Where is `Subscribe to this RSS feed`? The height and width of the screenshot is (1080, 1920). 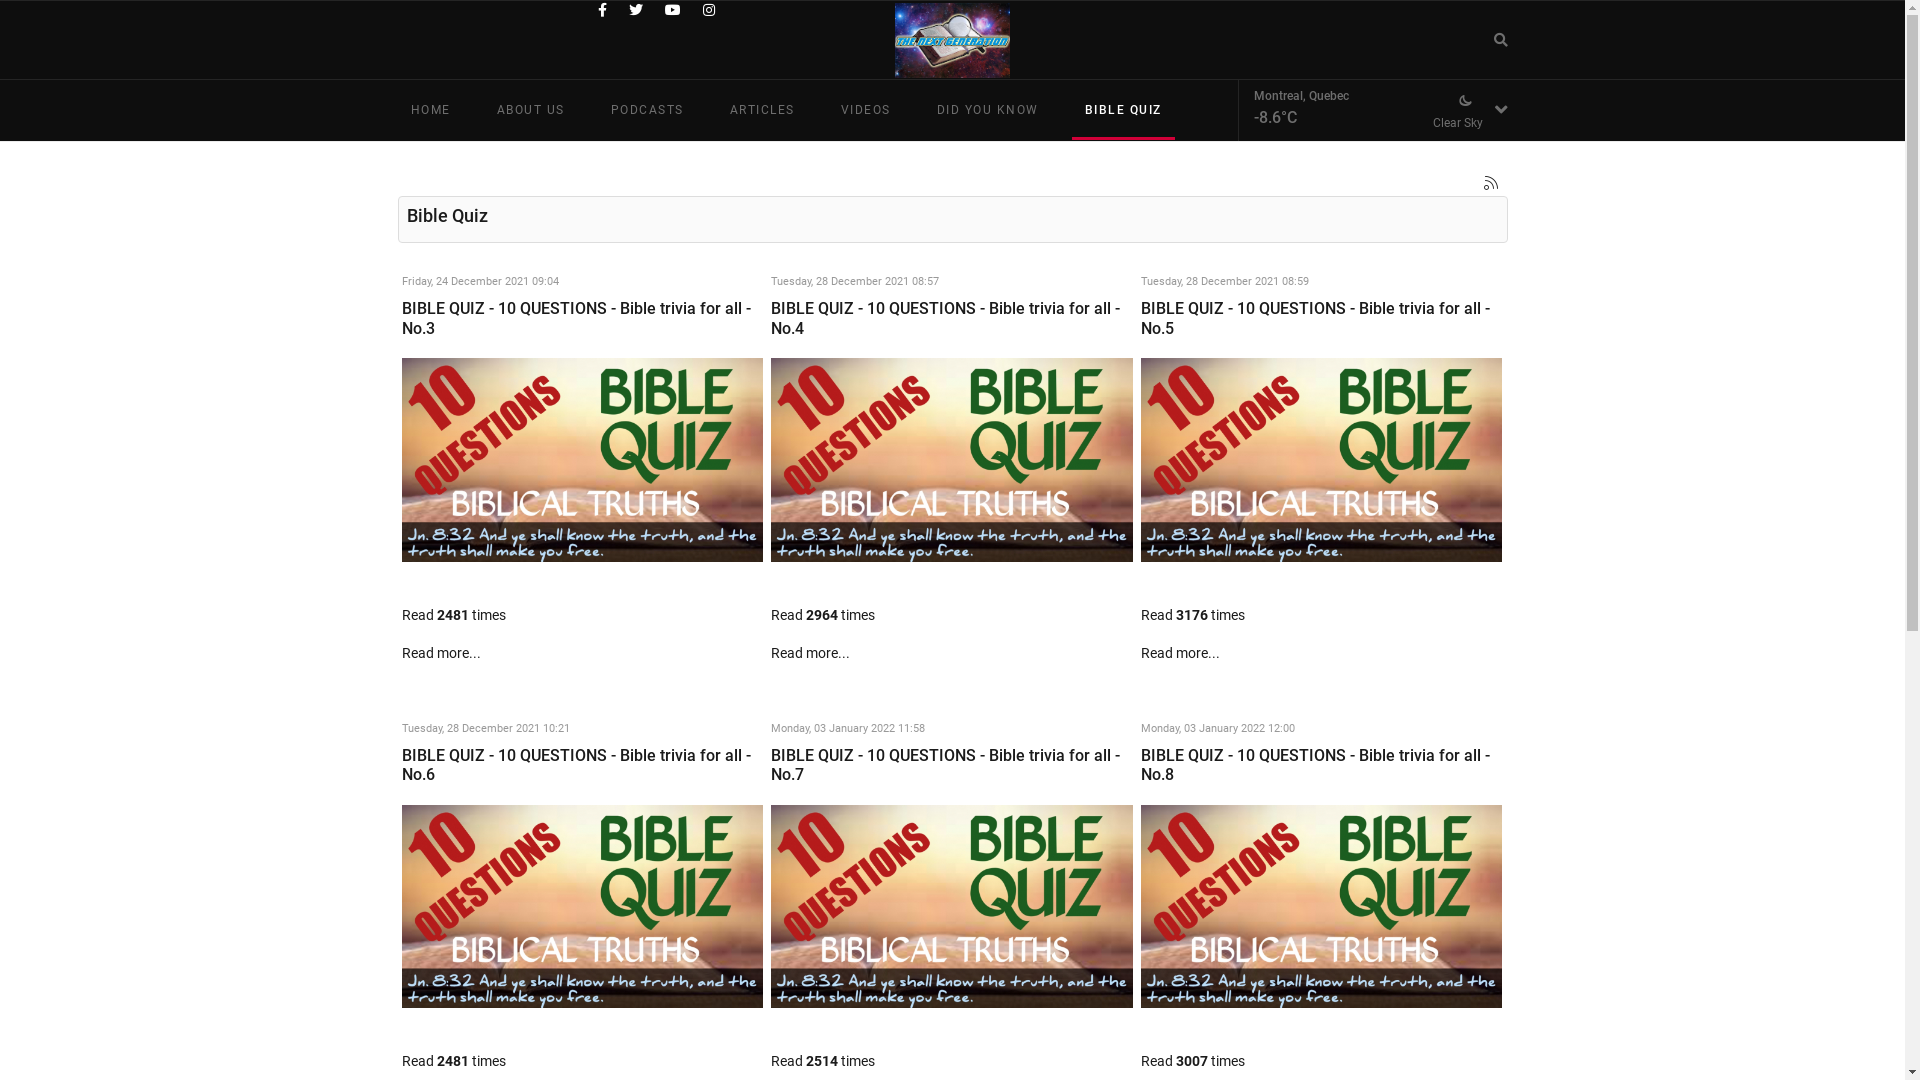 Subscribe to this RSS feed is located at coordinates (1492, 184).